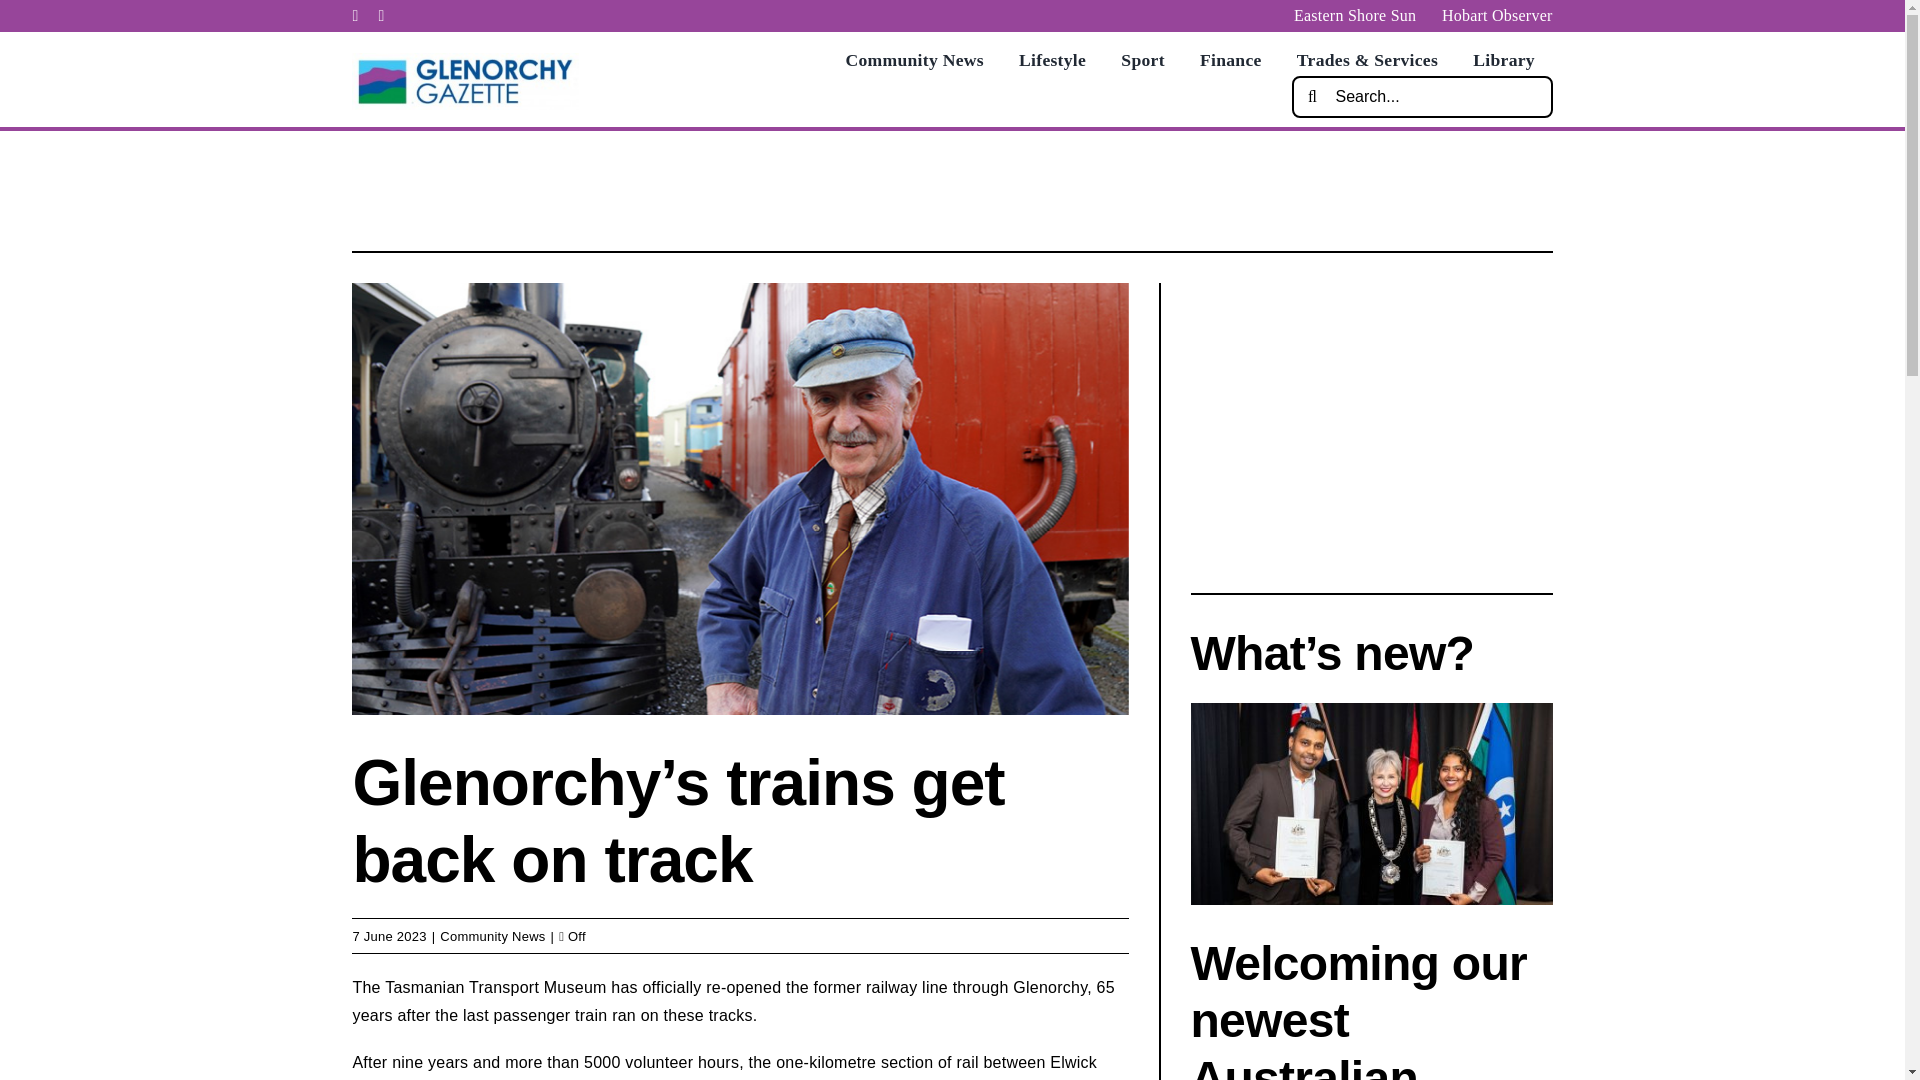  What do you see at coordinates (1503, 60) in the screenshot?
I see `Library` at bounding box center [1503, 60].